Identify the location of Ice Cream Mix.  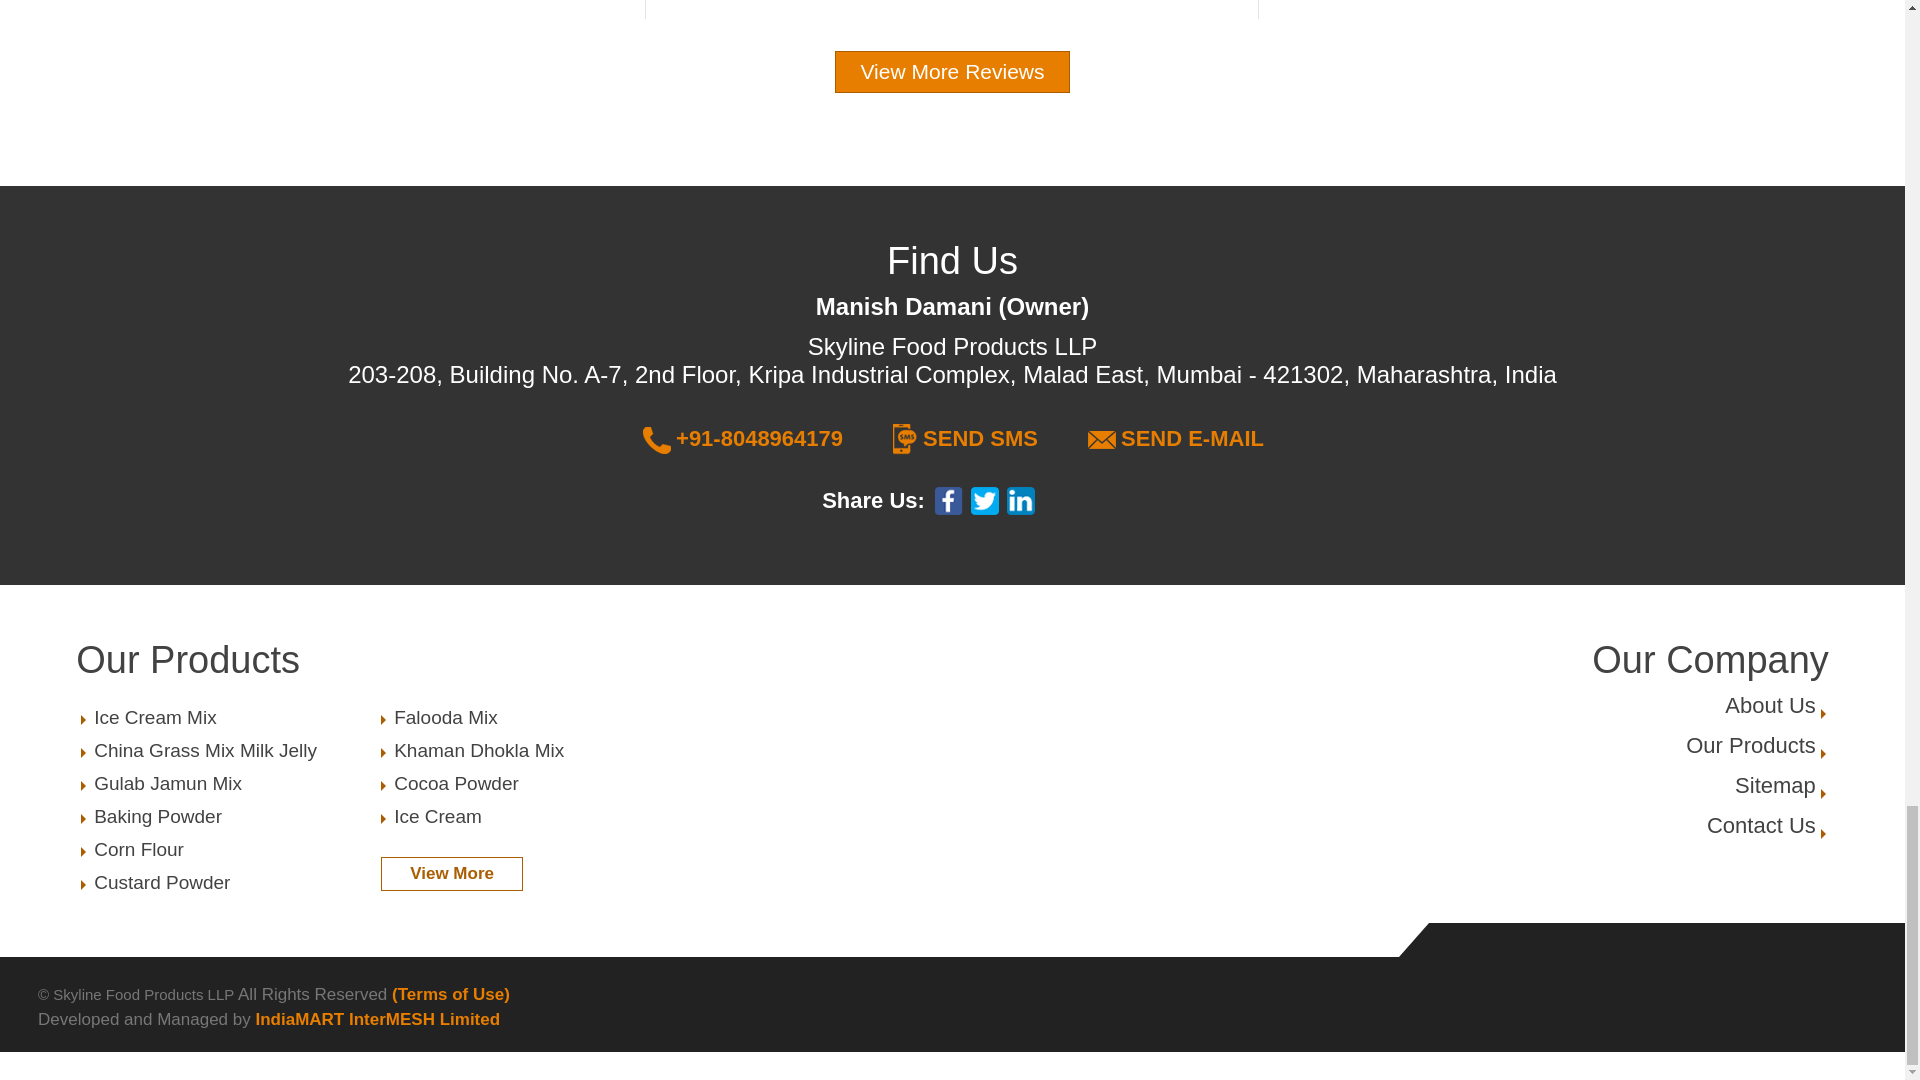
(526, 784).